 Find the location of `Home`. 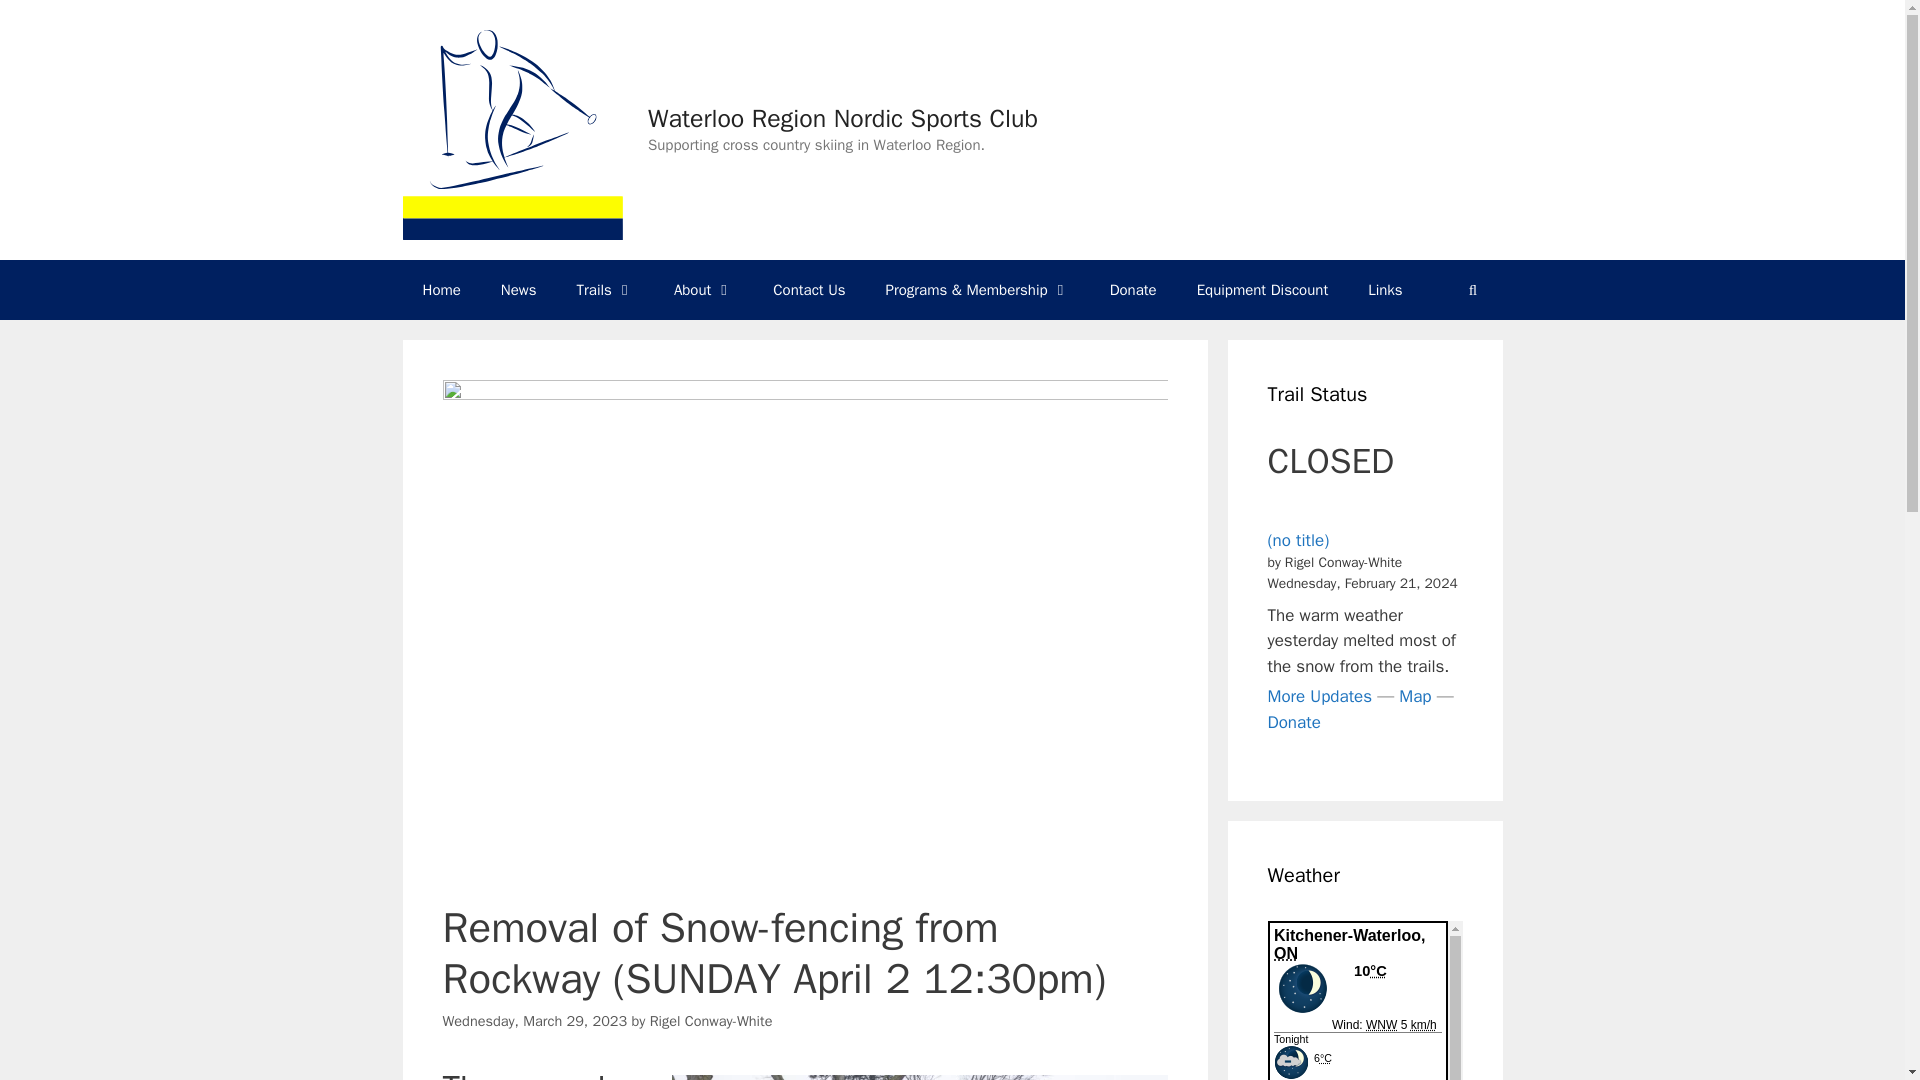

Home is located at coordinates (440, 290).